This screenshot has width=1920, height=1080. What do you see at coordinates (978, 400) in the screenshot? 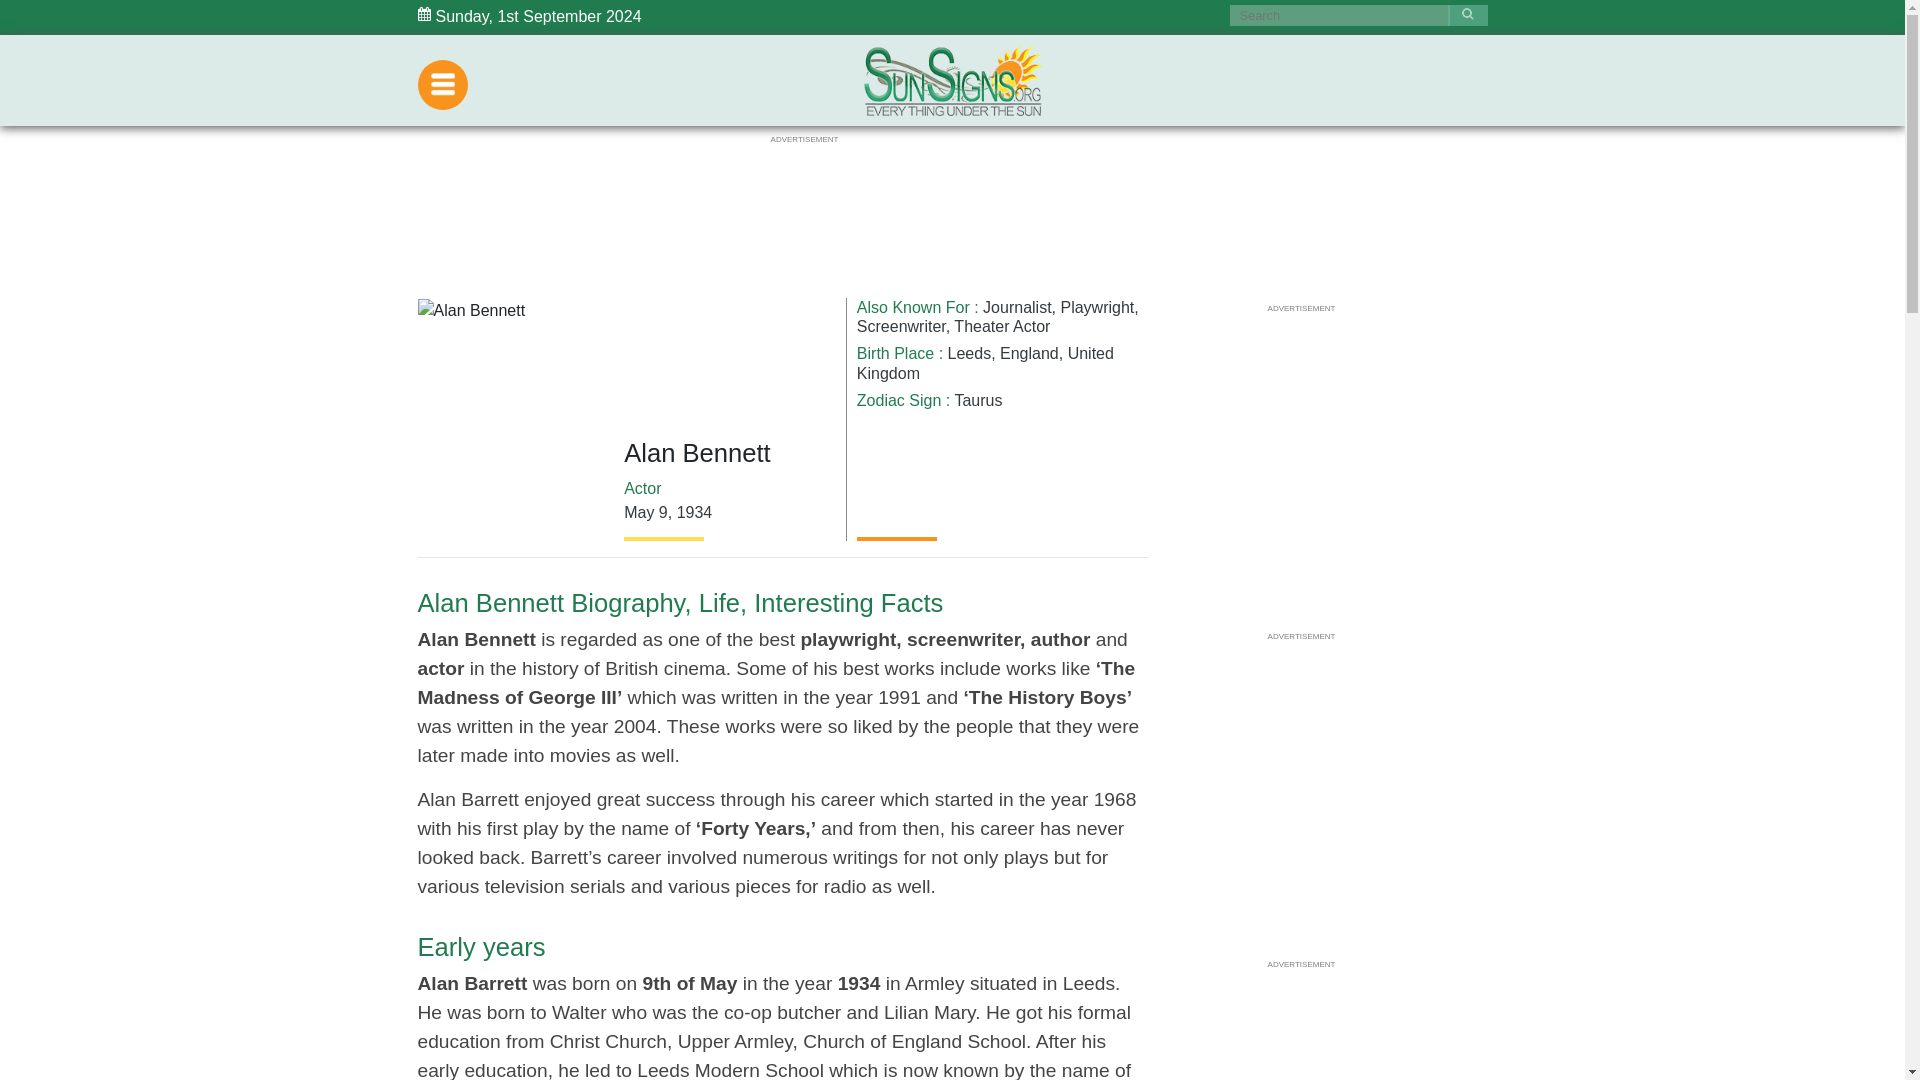
I see `Taurus` at bounding box center [978, 400].